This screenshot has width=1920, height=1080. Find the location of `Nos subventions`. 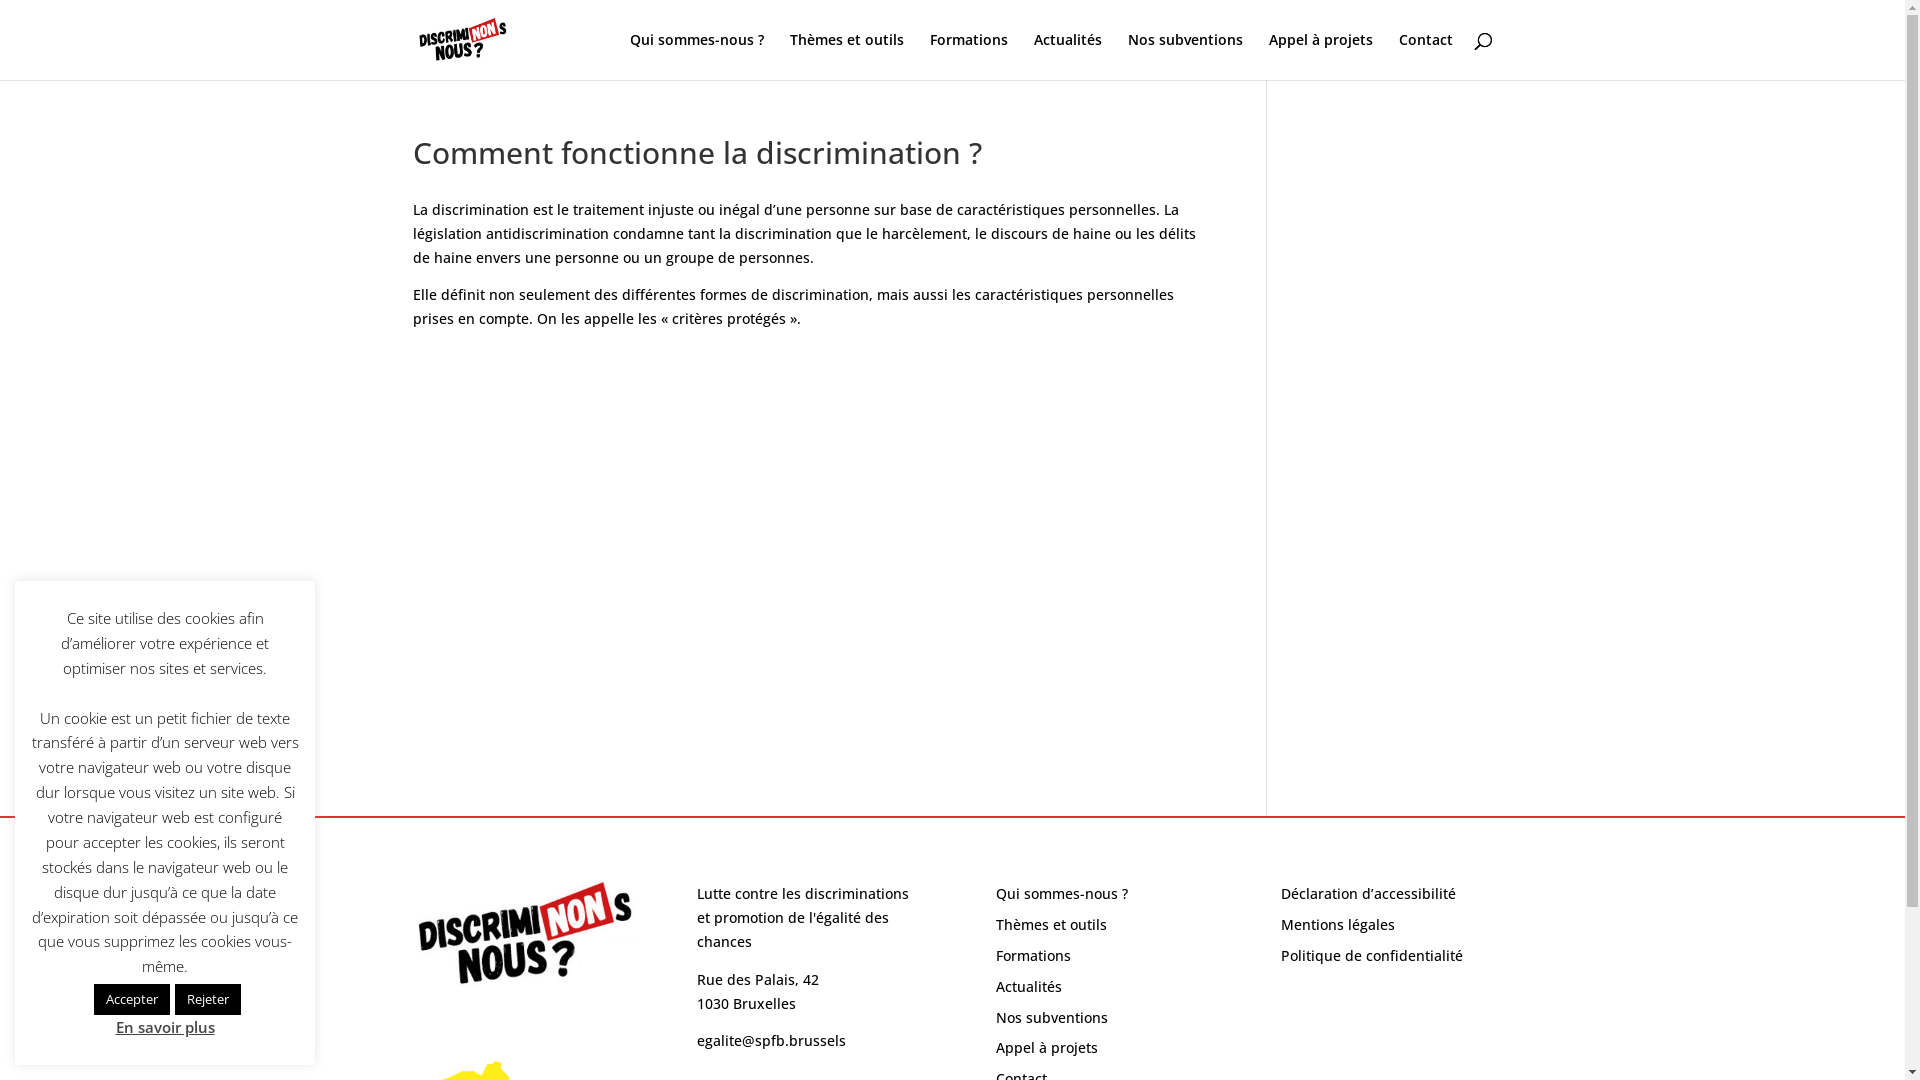

Nos subventions is located at coordinates (1052, 1018).